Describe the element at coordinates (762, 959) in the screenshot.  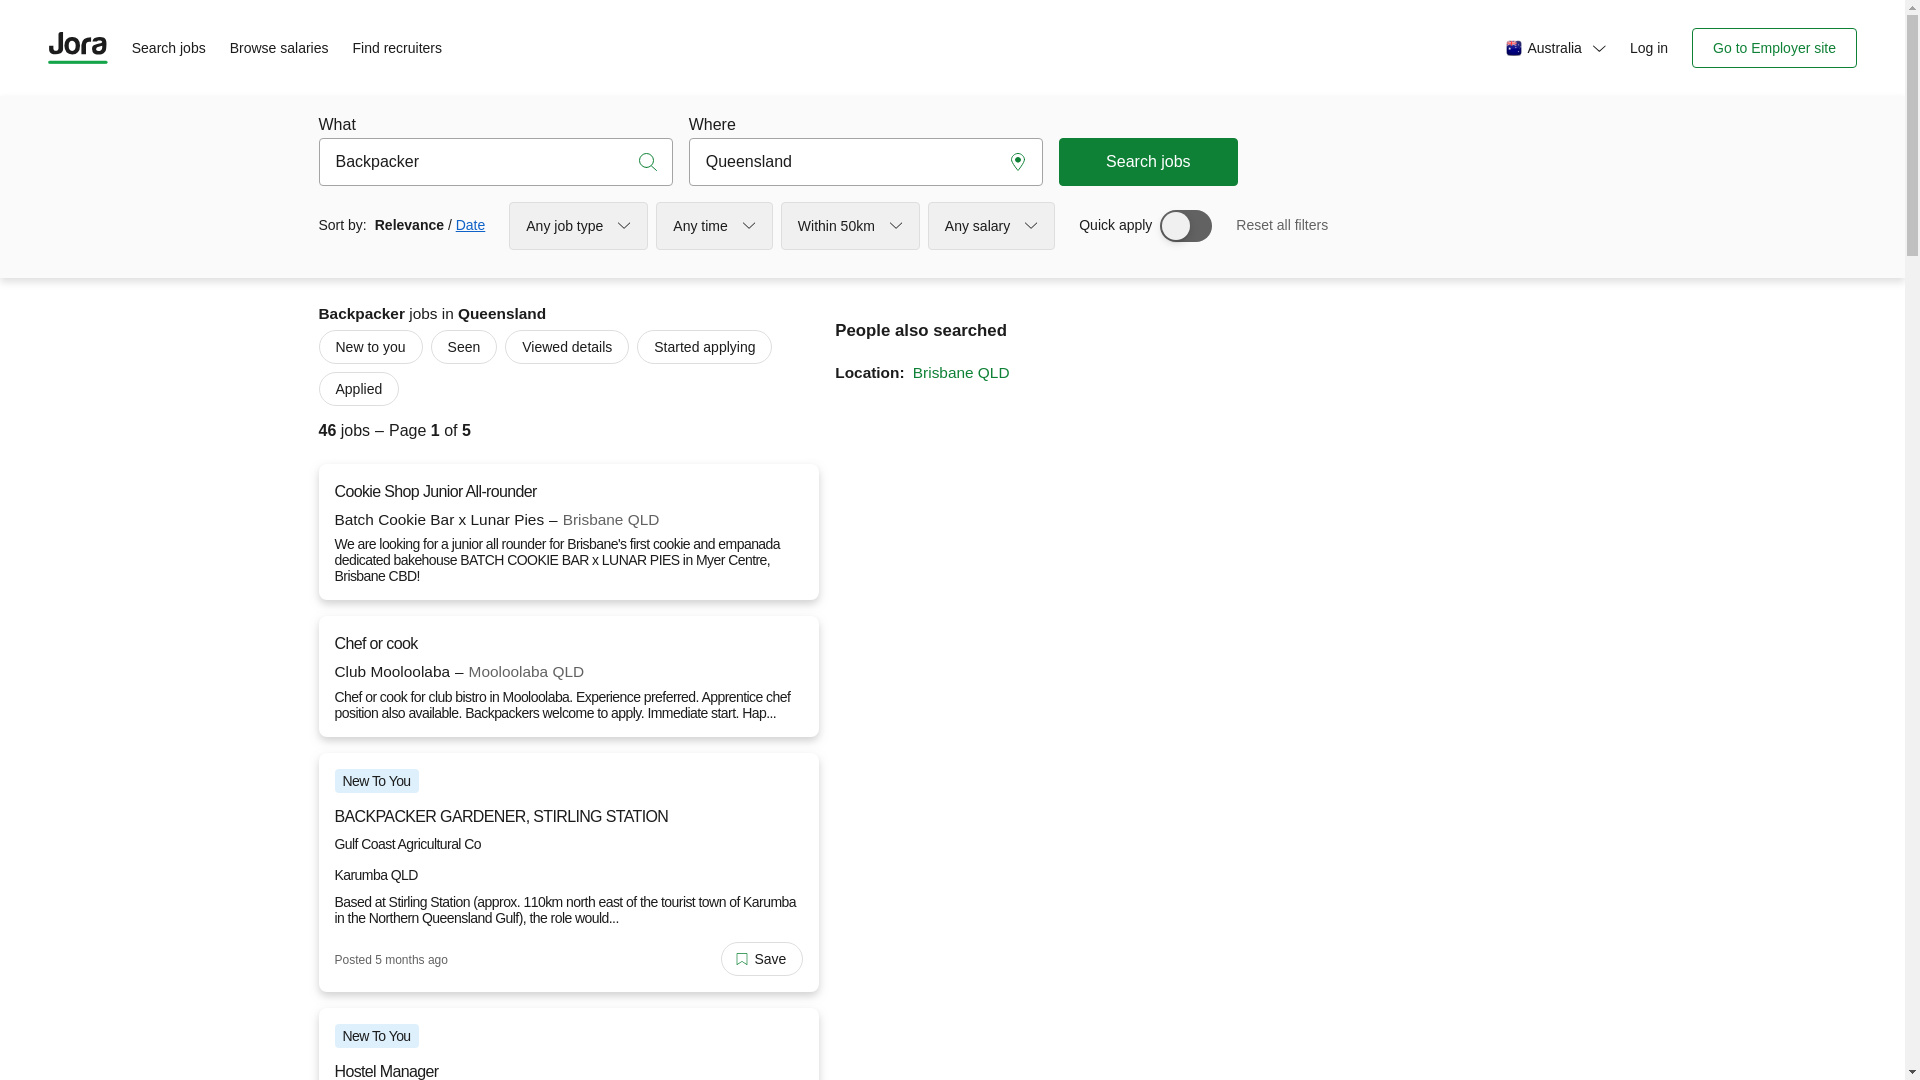
I see `Save` at that location.